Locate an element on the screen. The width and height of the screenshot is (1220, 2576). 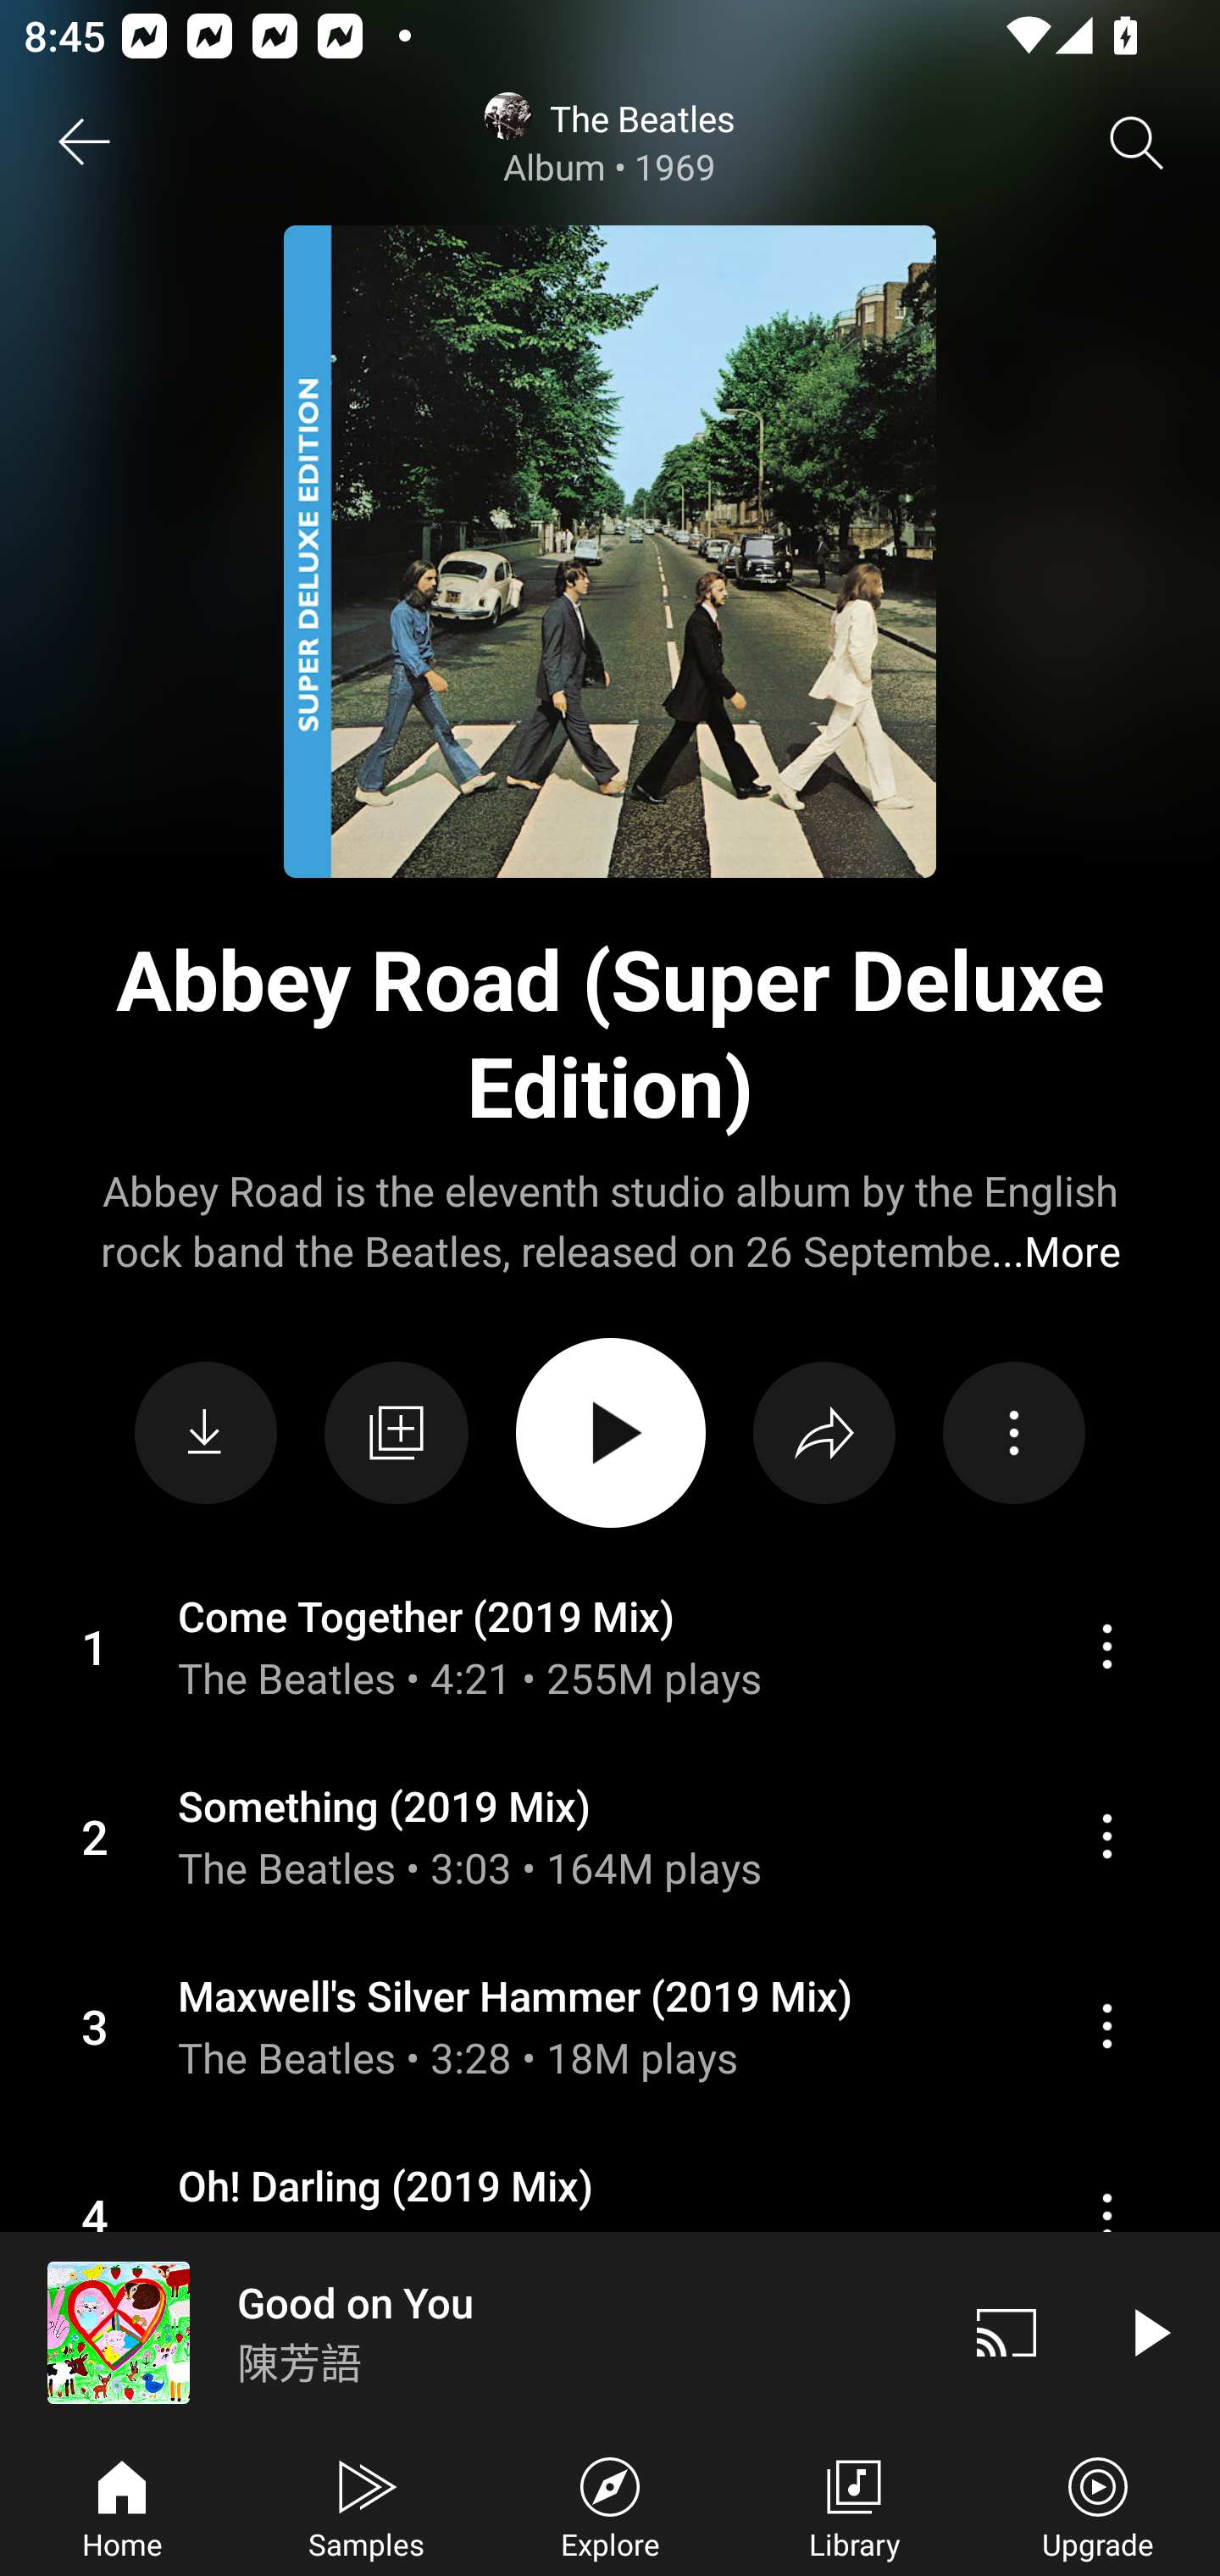
Good on You 陳芳語 is located at coordinates (468, 2332).